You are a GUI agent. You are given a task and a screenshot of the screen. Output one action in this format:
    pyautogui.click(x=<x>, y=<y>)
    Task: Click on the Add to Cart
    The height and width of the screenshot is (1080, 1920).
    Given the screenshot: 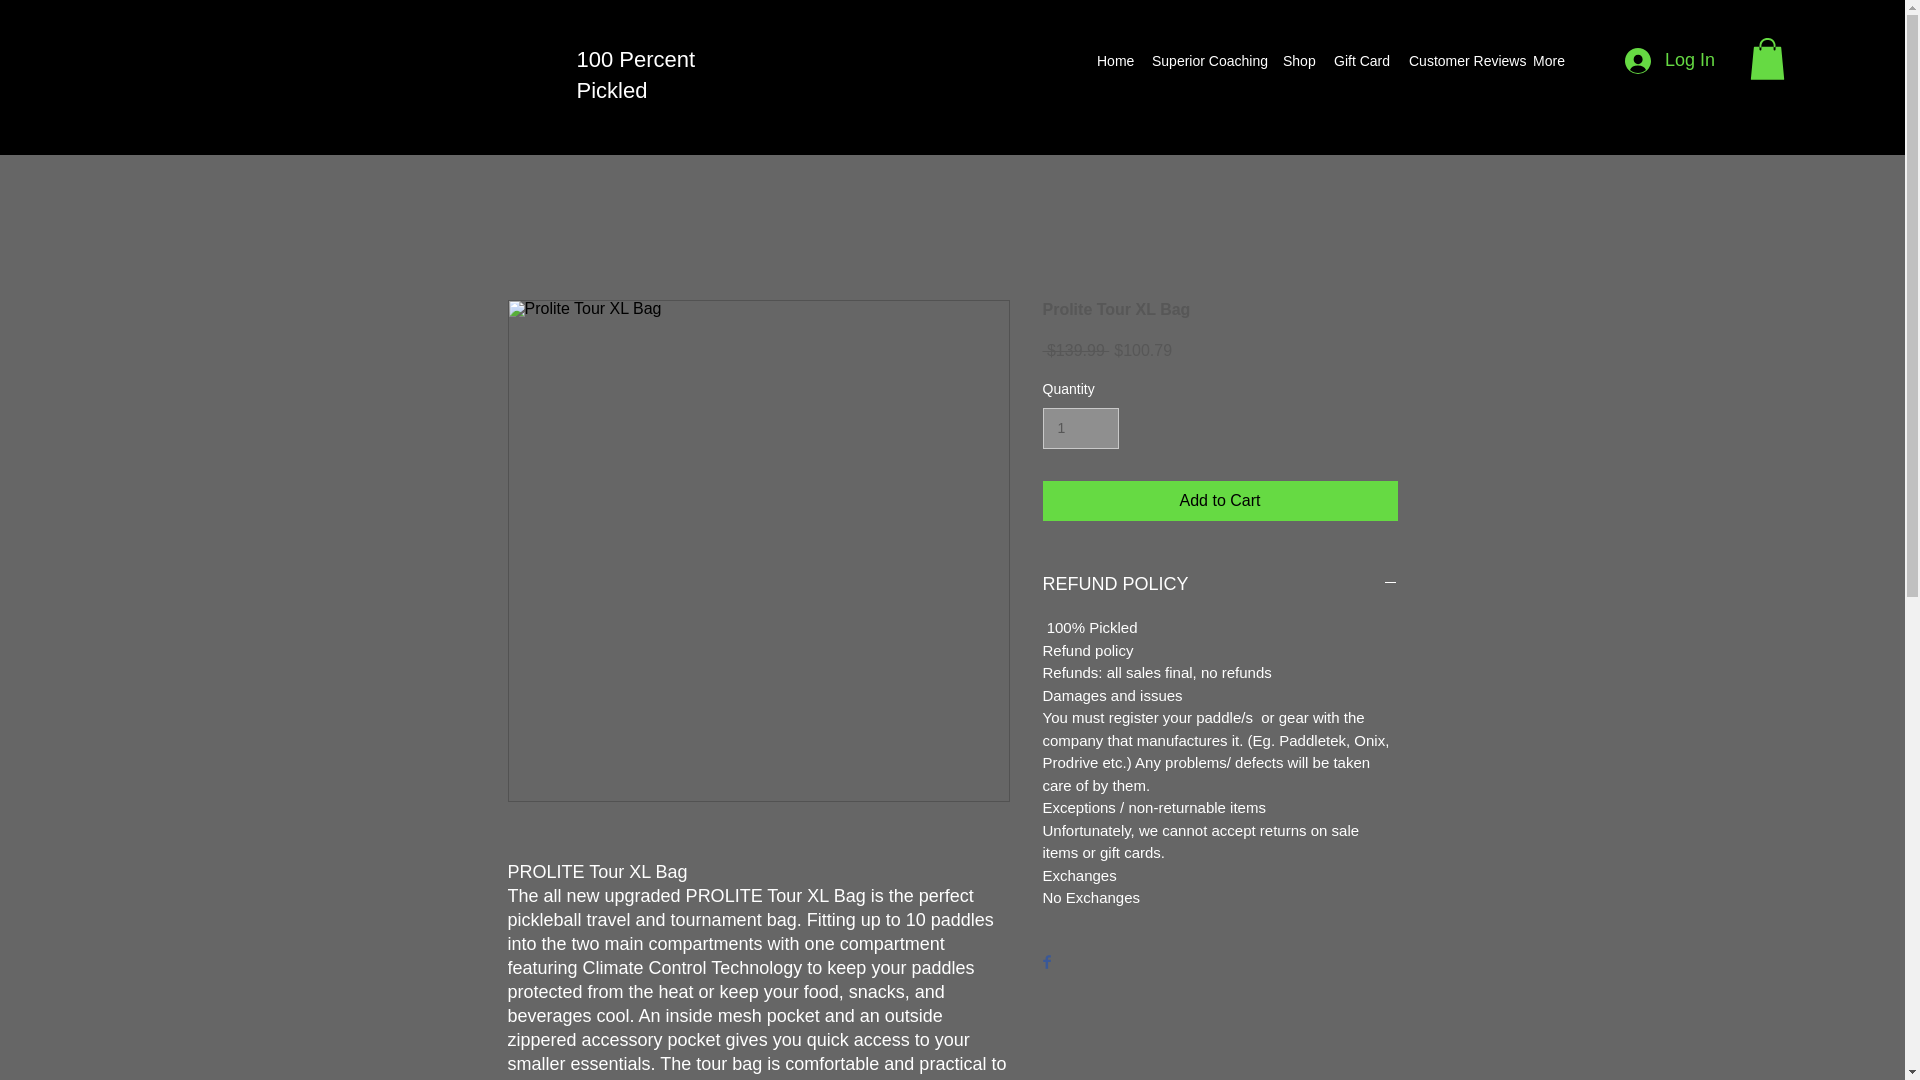 What is the action you would take?
    pyautogui.click(x=1220, y=500)
    